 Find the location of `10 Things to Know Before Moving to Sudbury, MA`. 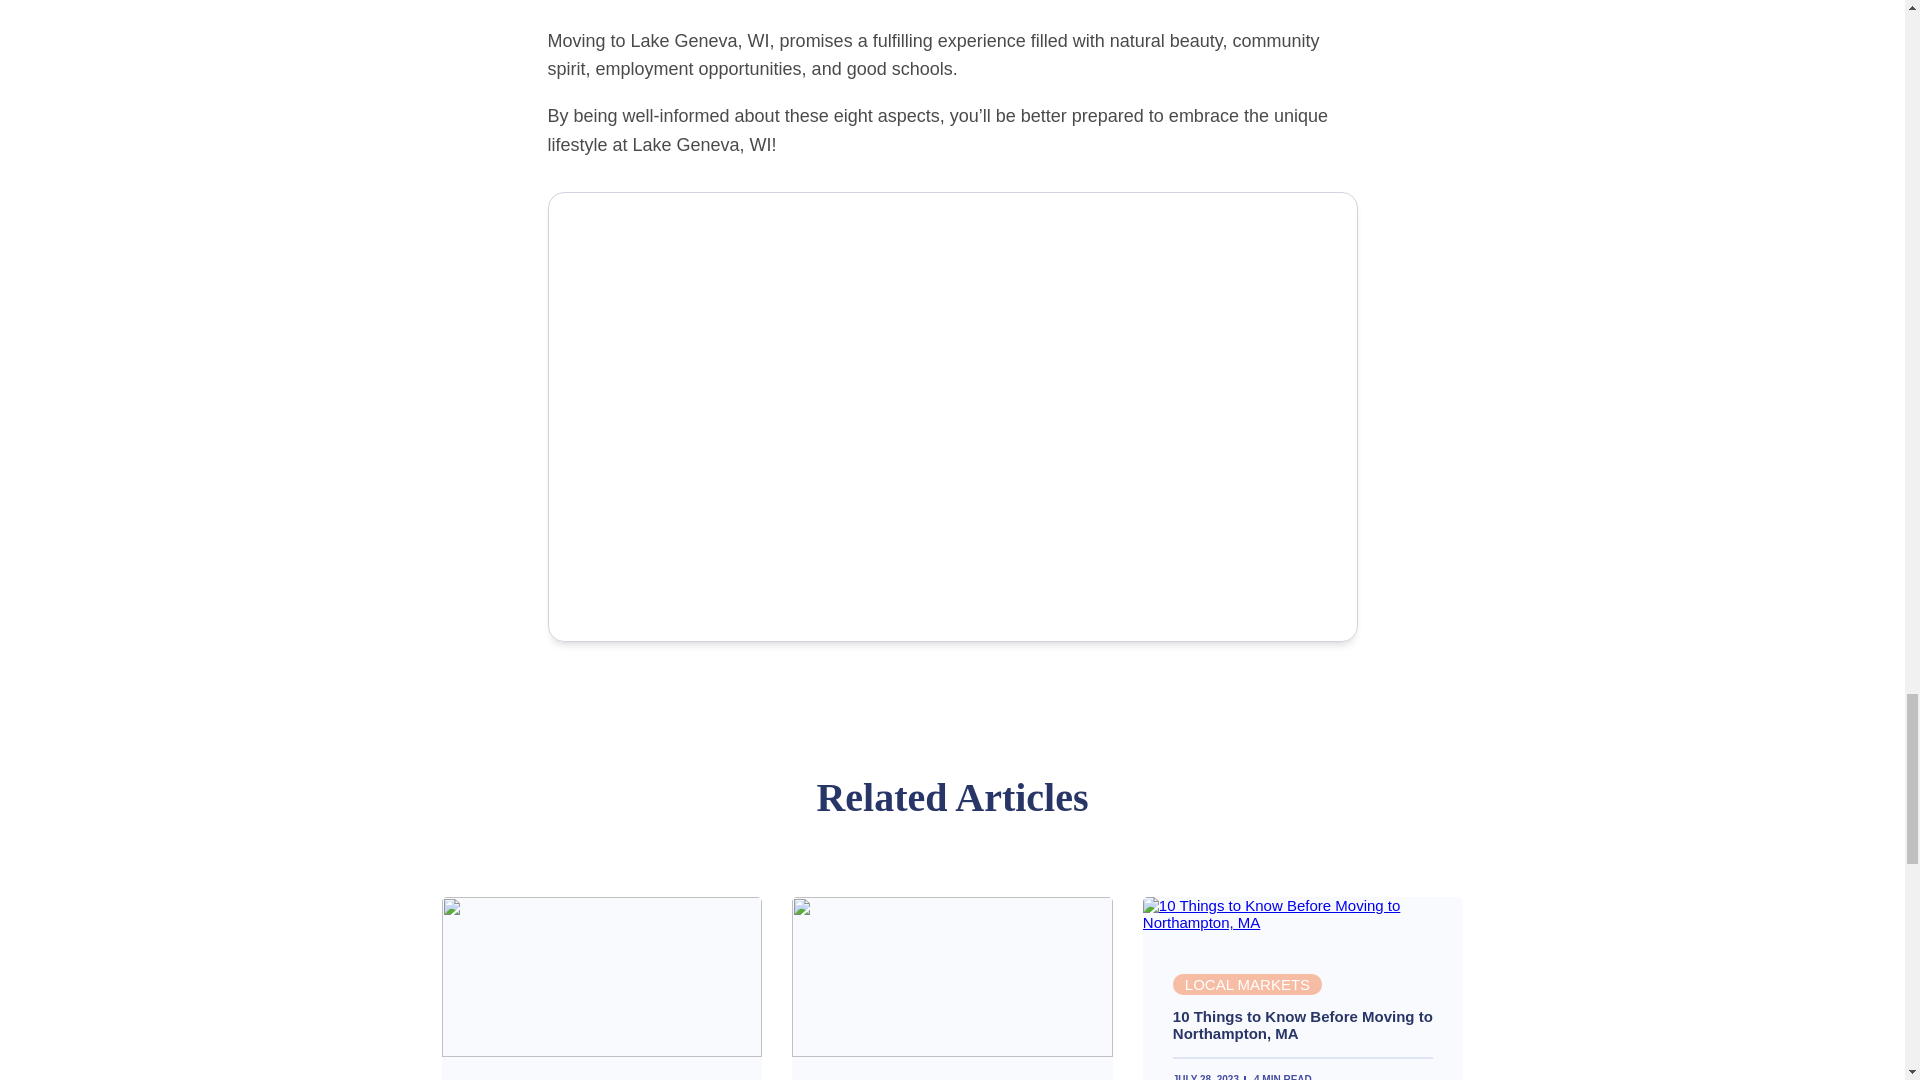

10 Things to Know Before Moving to Sudbury, MA is located at coordinates (602, 1051).